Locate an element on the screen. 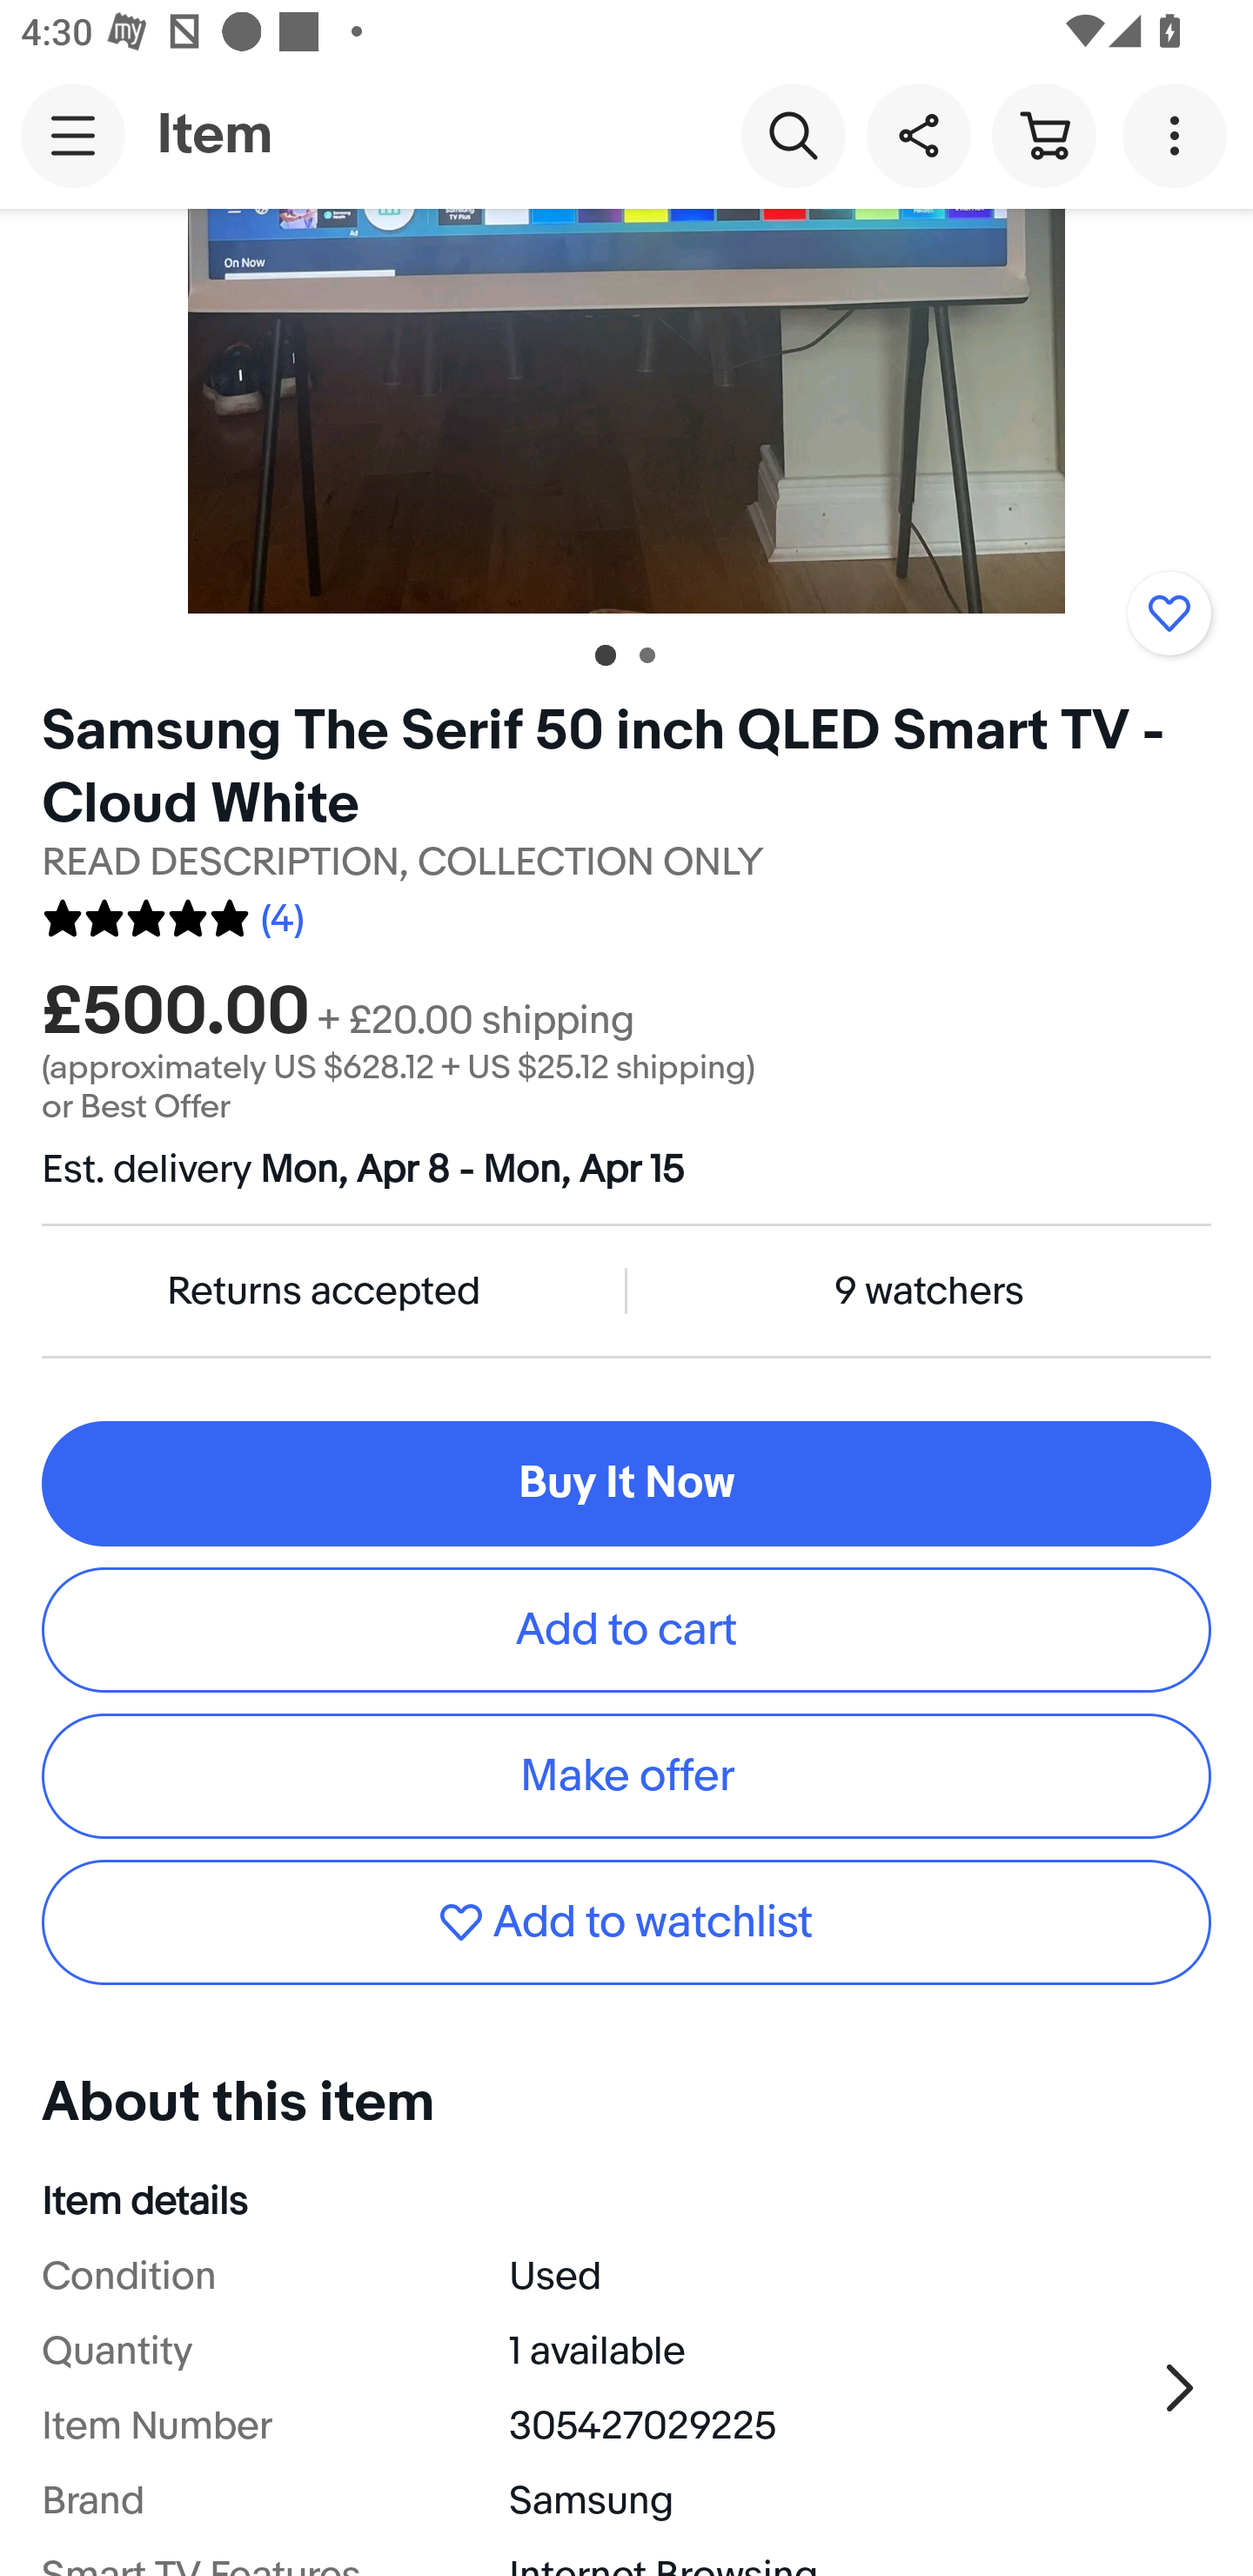 The image size is (1253, 2576). Cart button shopping cart is located at coordinates (1043, 134).